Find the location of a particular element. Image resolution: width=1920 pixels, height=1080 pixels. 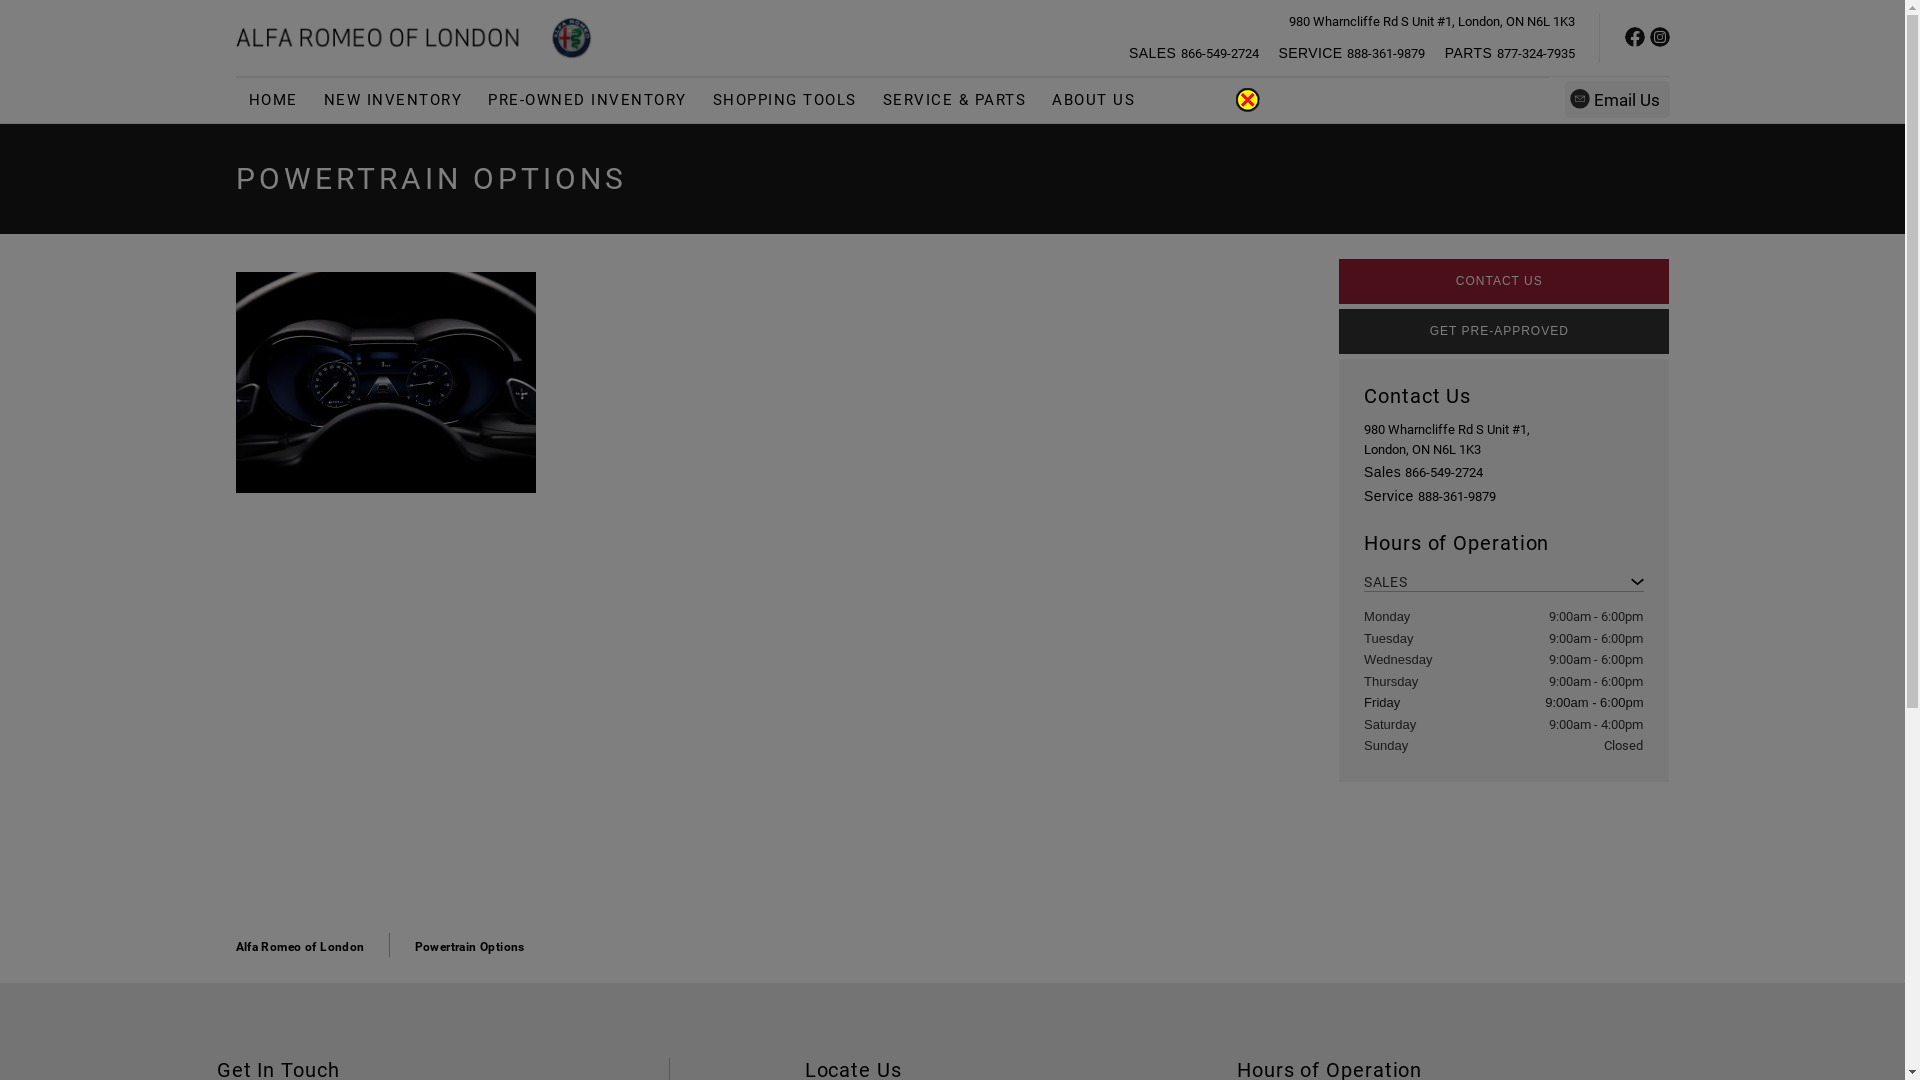

HOME is located at coordinates (274, 100).